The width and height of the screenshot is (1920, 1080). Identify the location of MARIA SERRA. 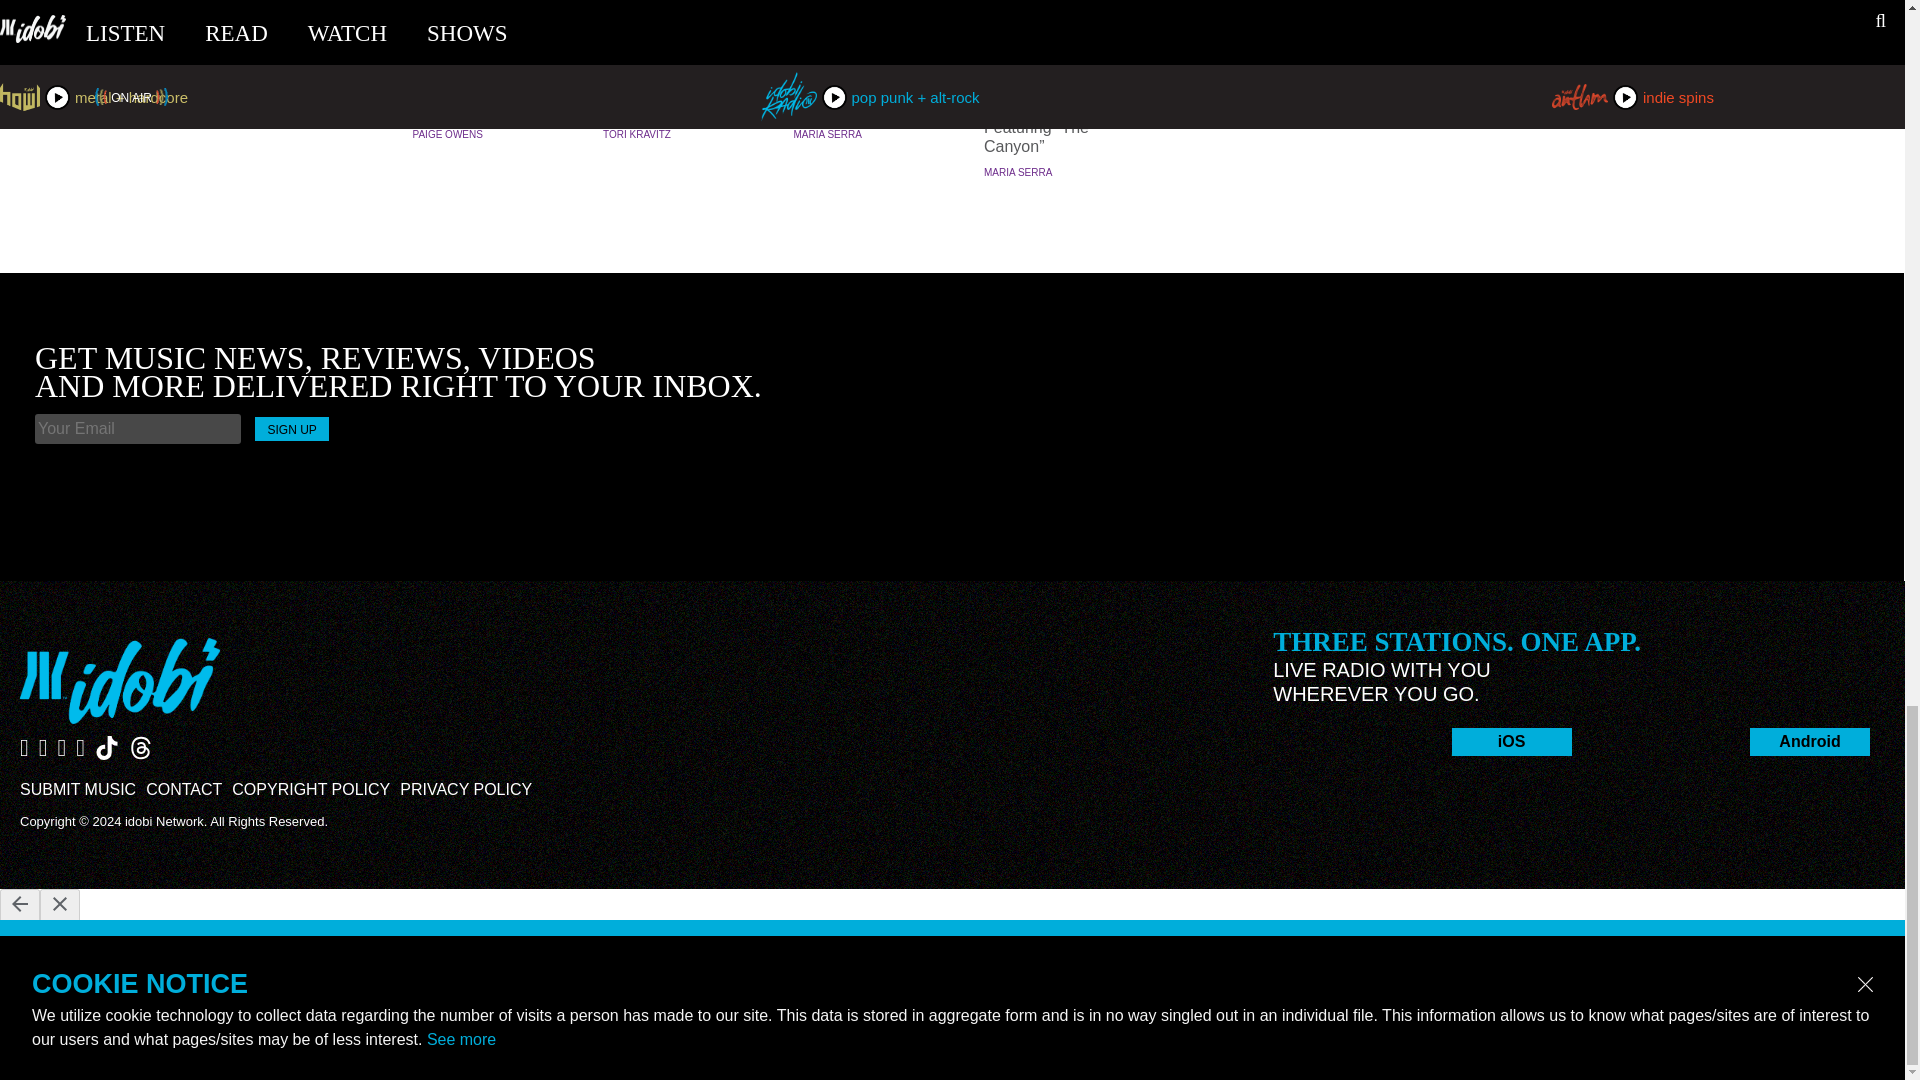
(828, 134).